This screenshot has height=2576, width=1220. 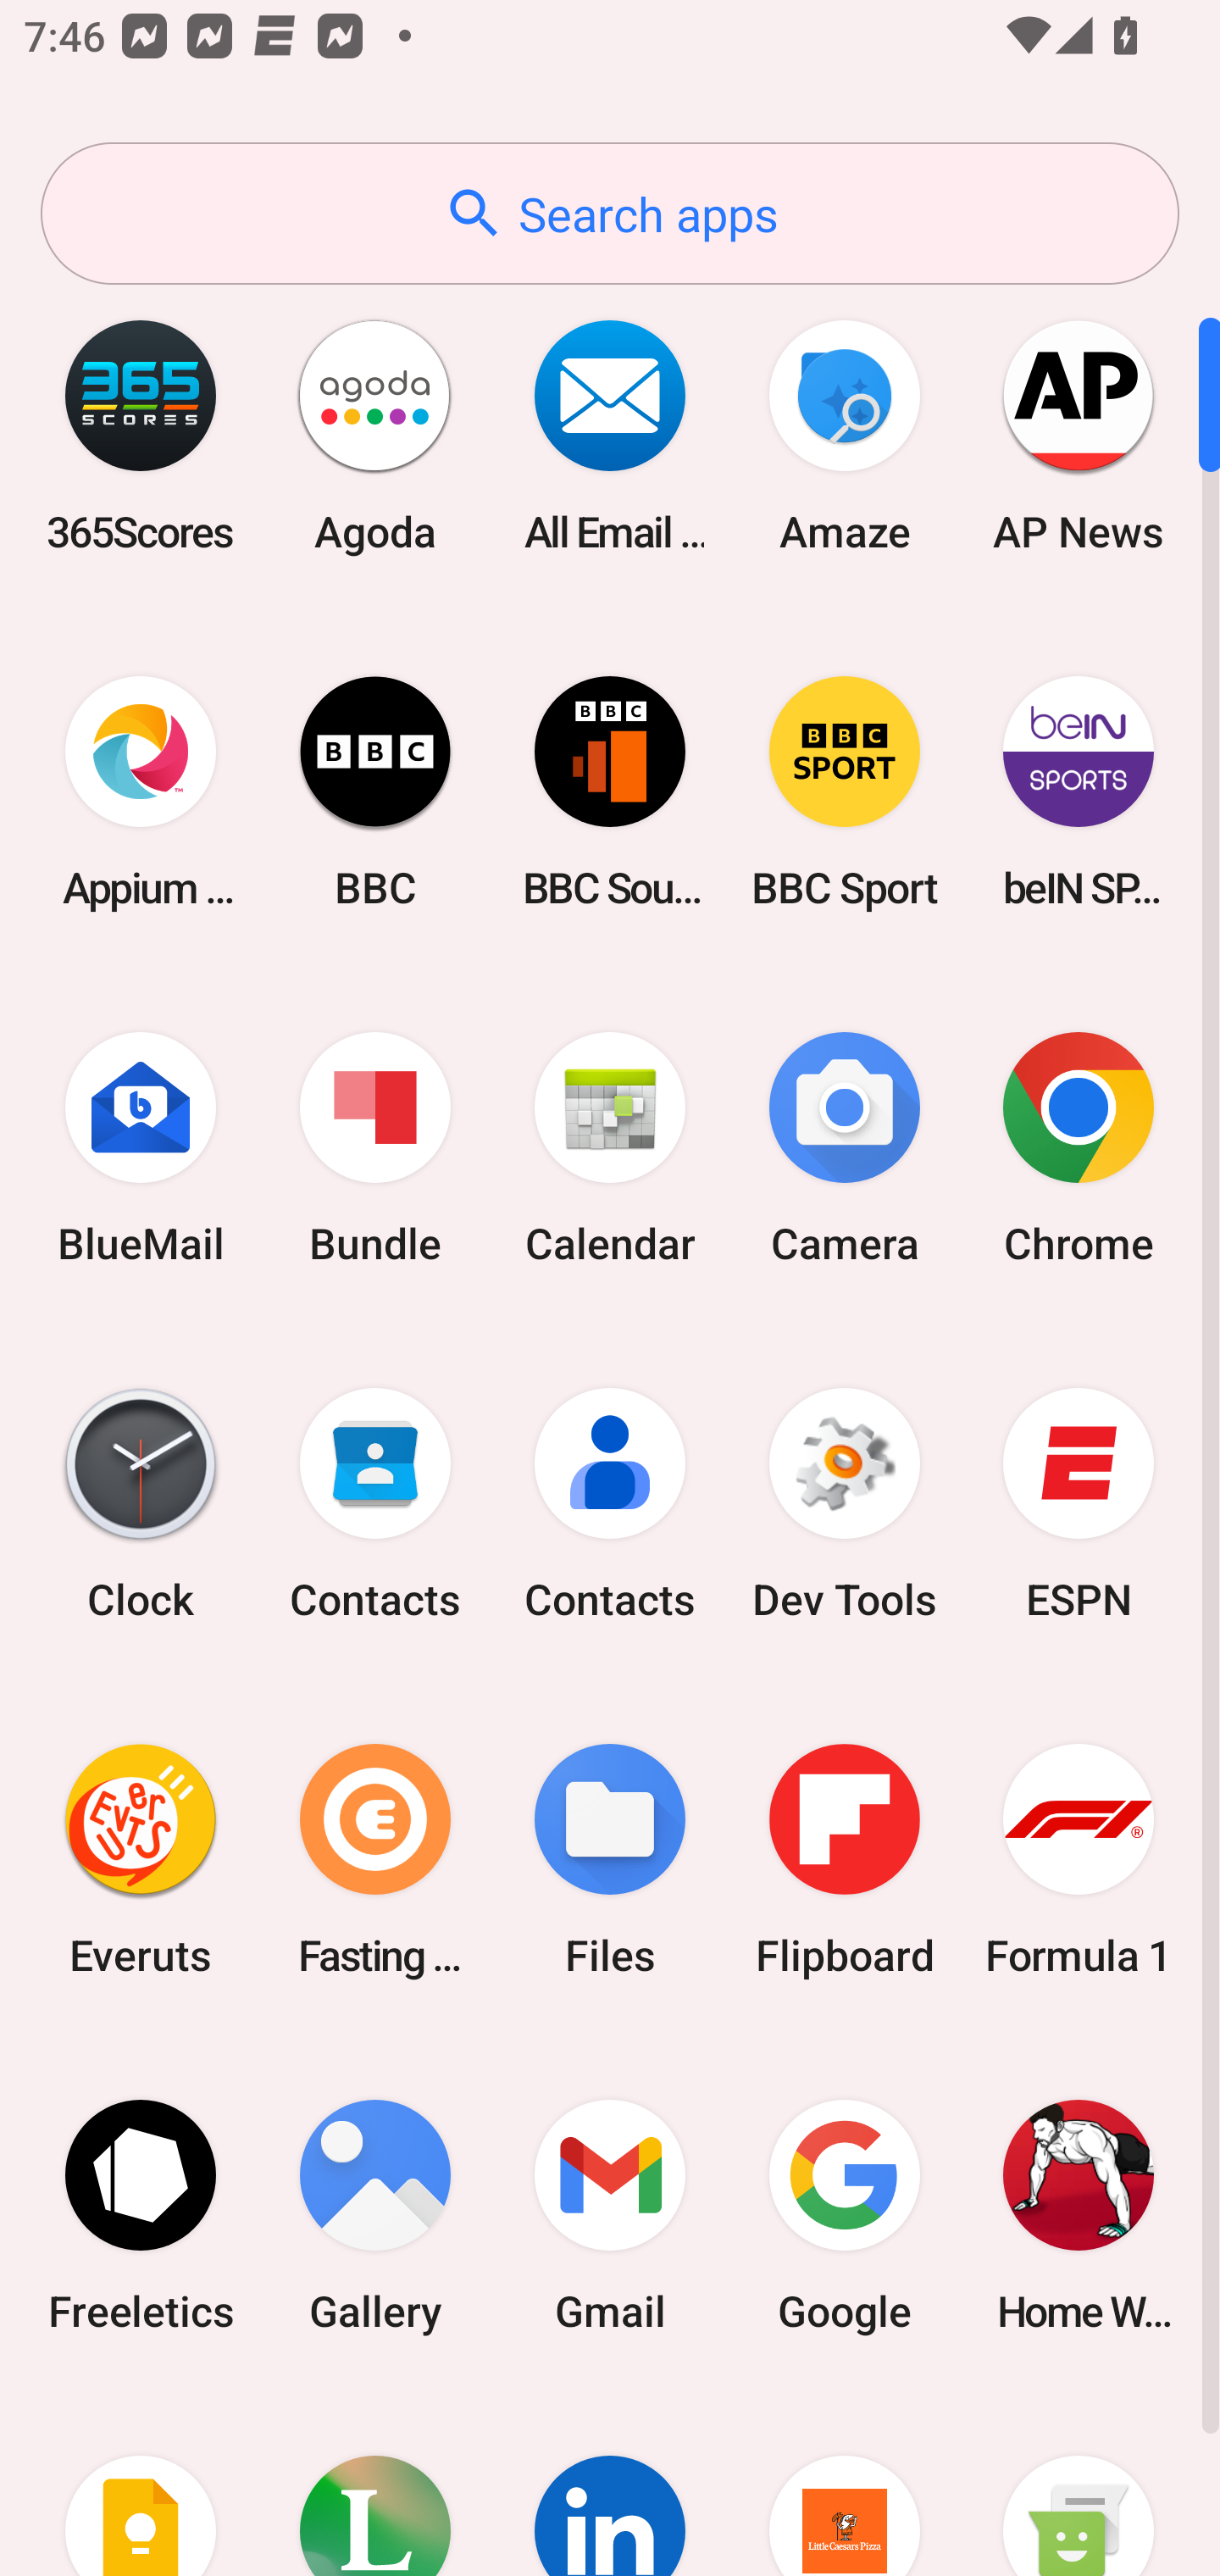 What do you see at coordinates (375, 1149) in the screenshot?
I see `Bundle` at bounding box center [375, 1149].